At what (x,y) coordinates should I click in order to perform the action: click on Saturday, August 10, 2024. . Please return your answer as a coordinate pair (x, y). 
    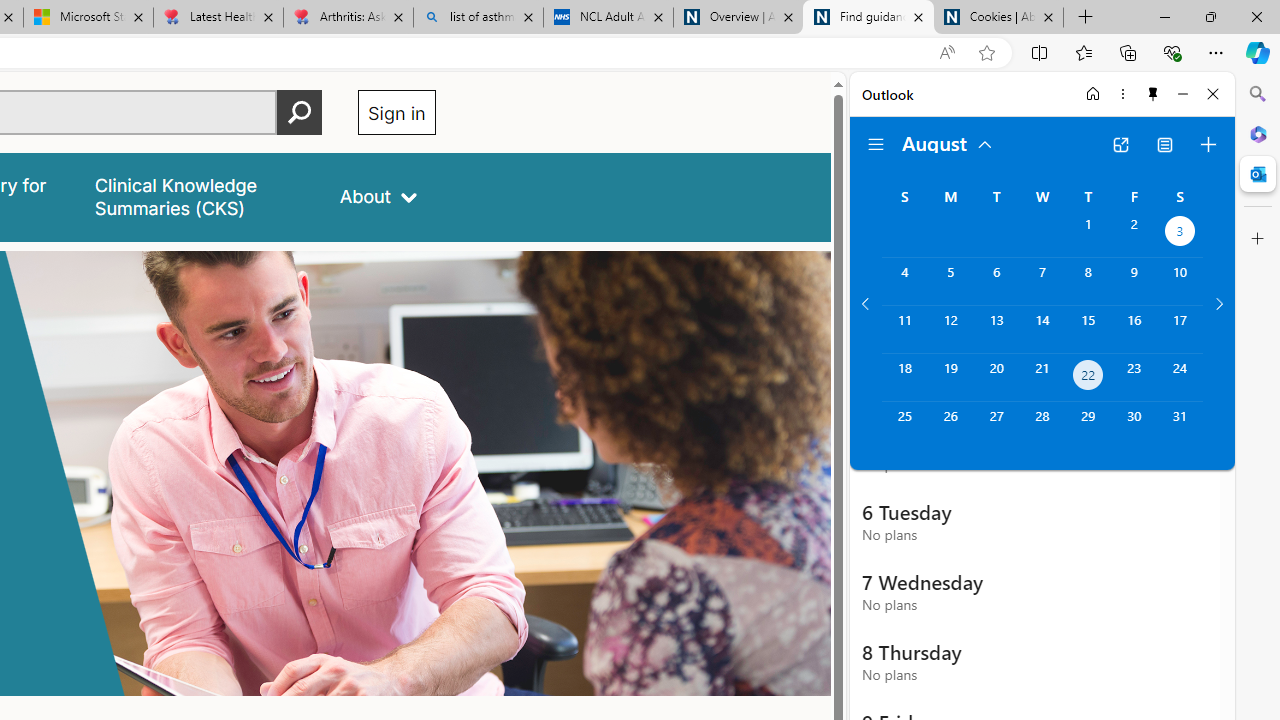
    Looking at the image, I should click on (1180, 281).